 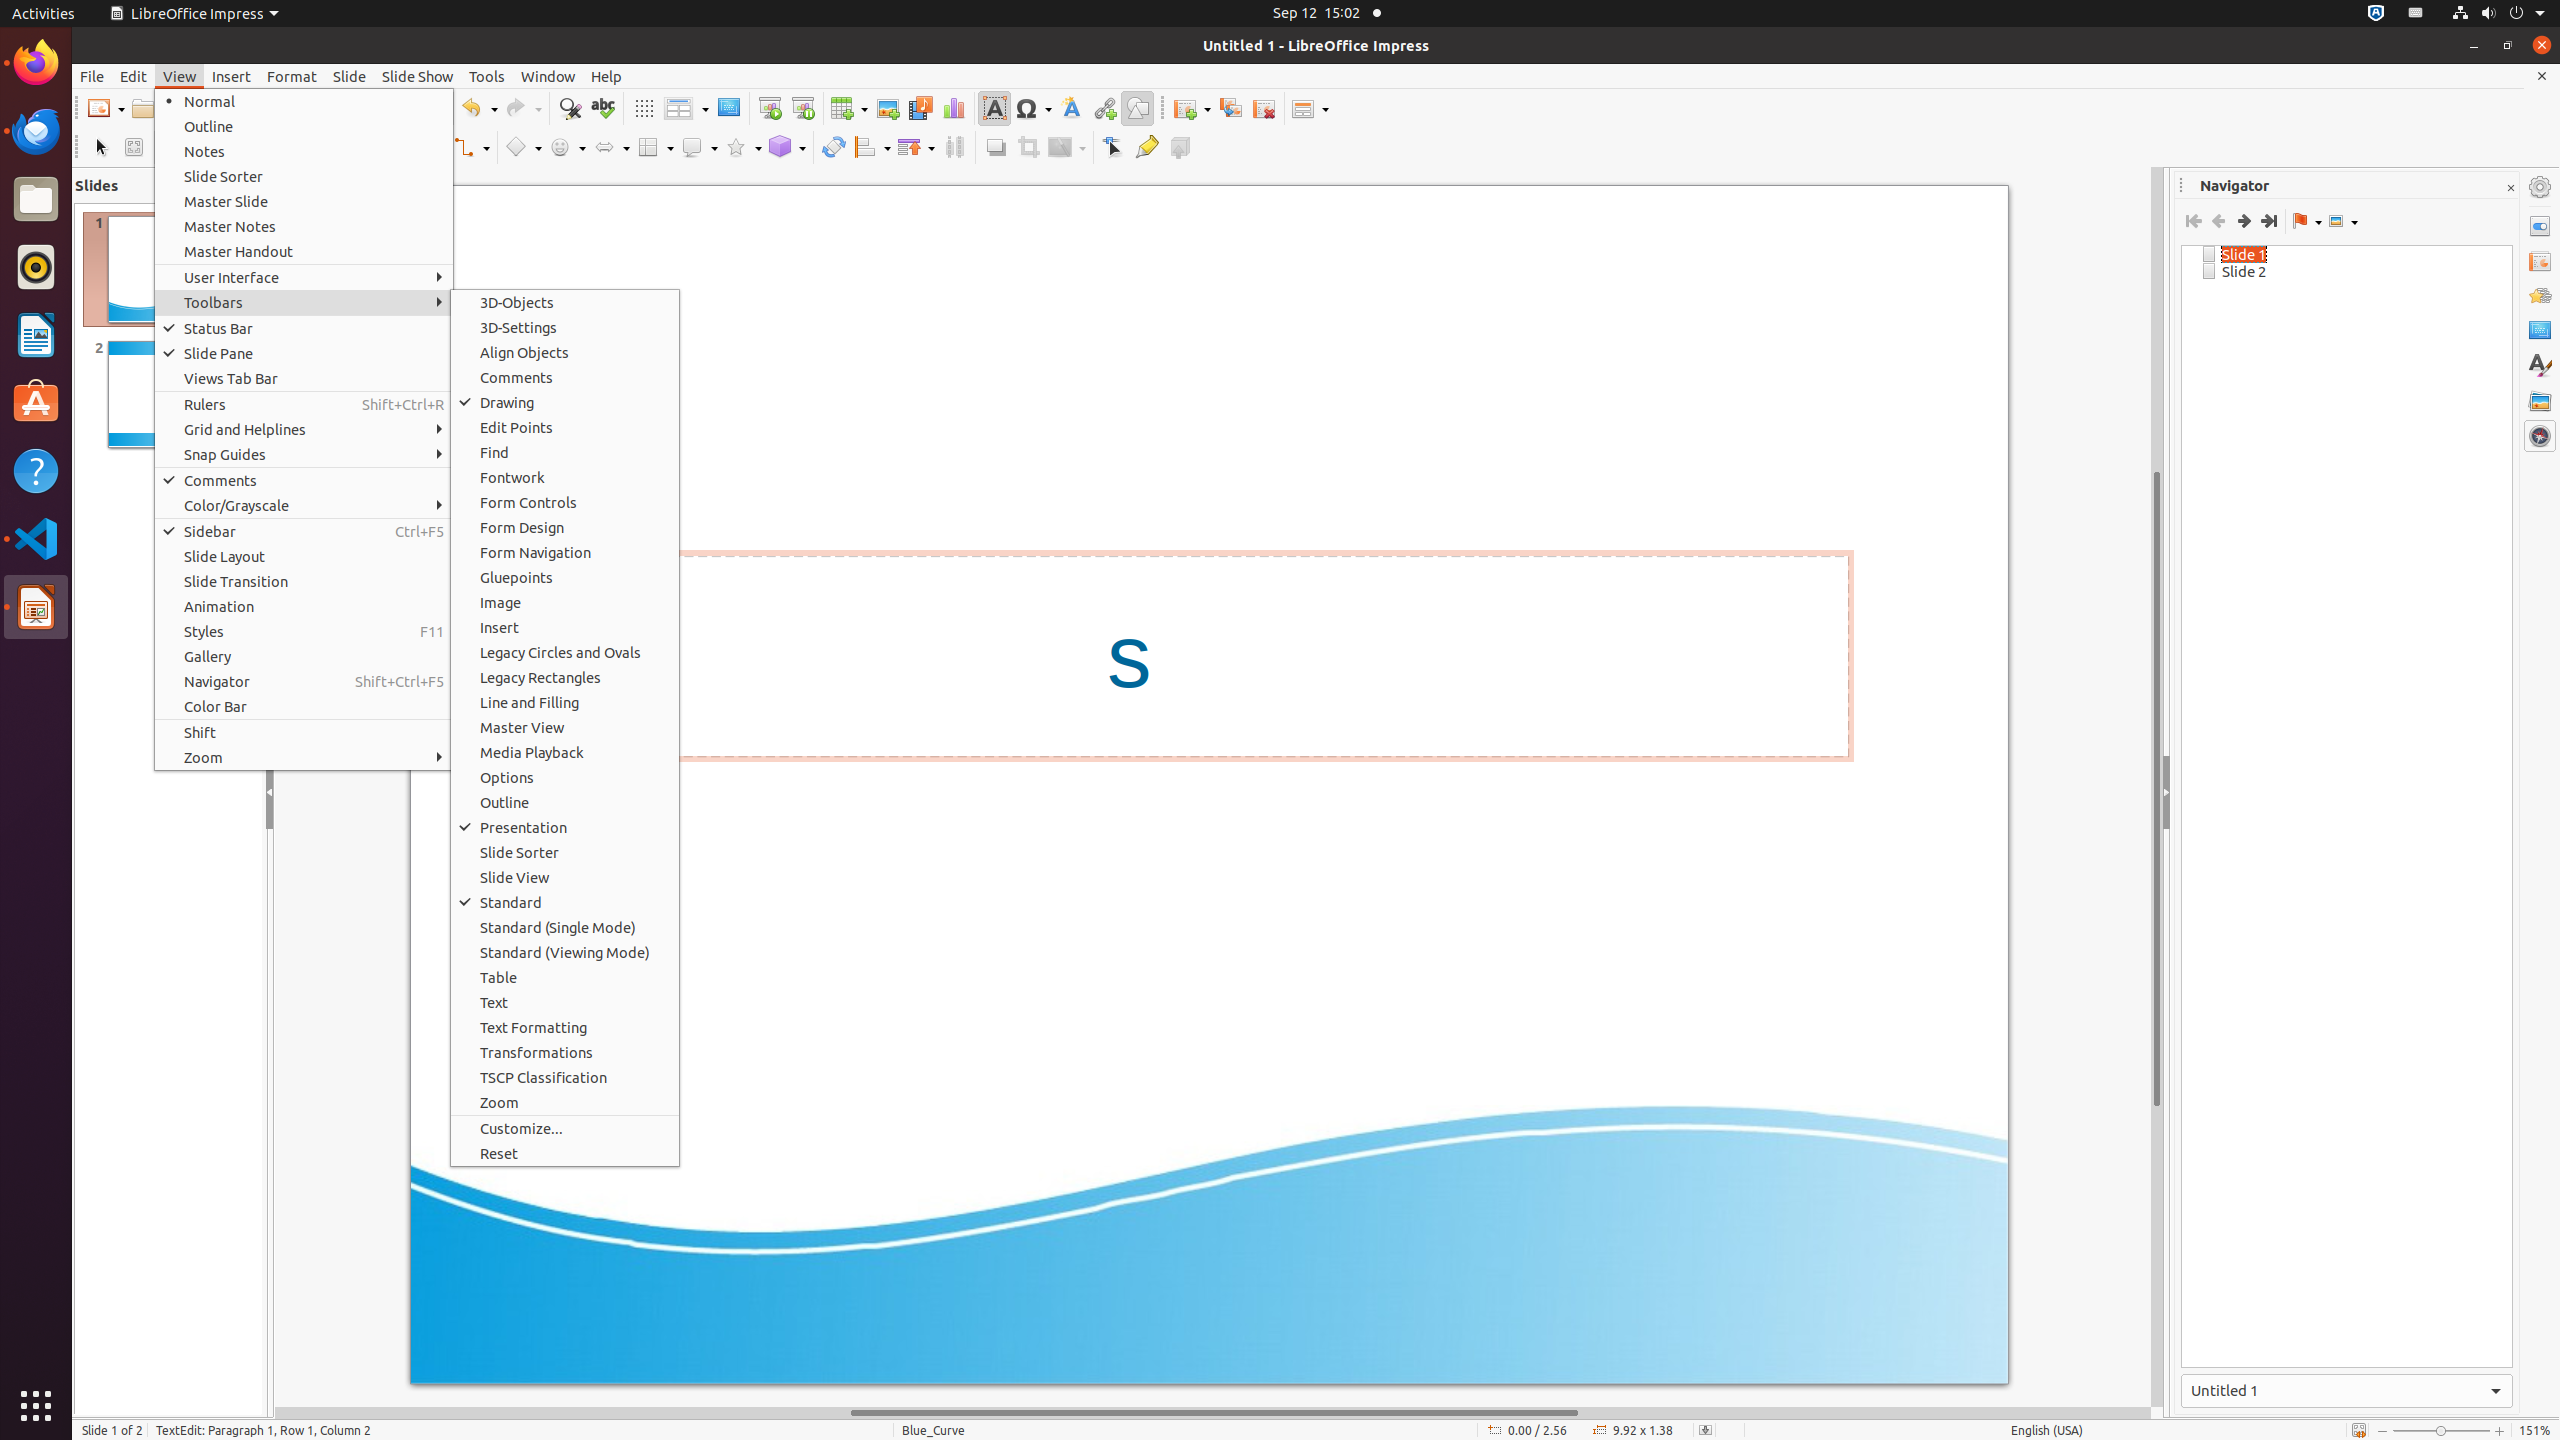 I want to click on File, so click(x=92, y=76).